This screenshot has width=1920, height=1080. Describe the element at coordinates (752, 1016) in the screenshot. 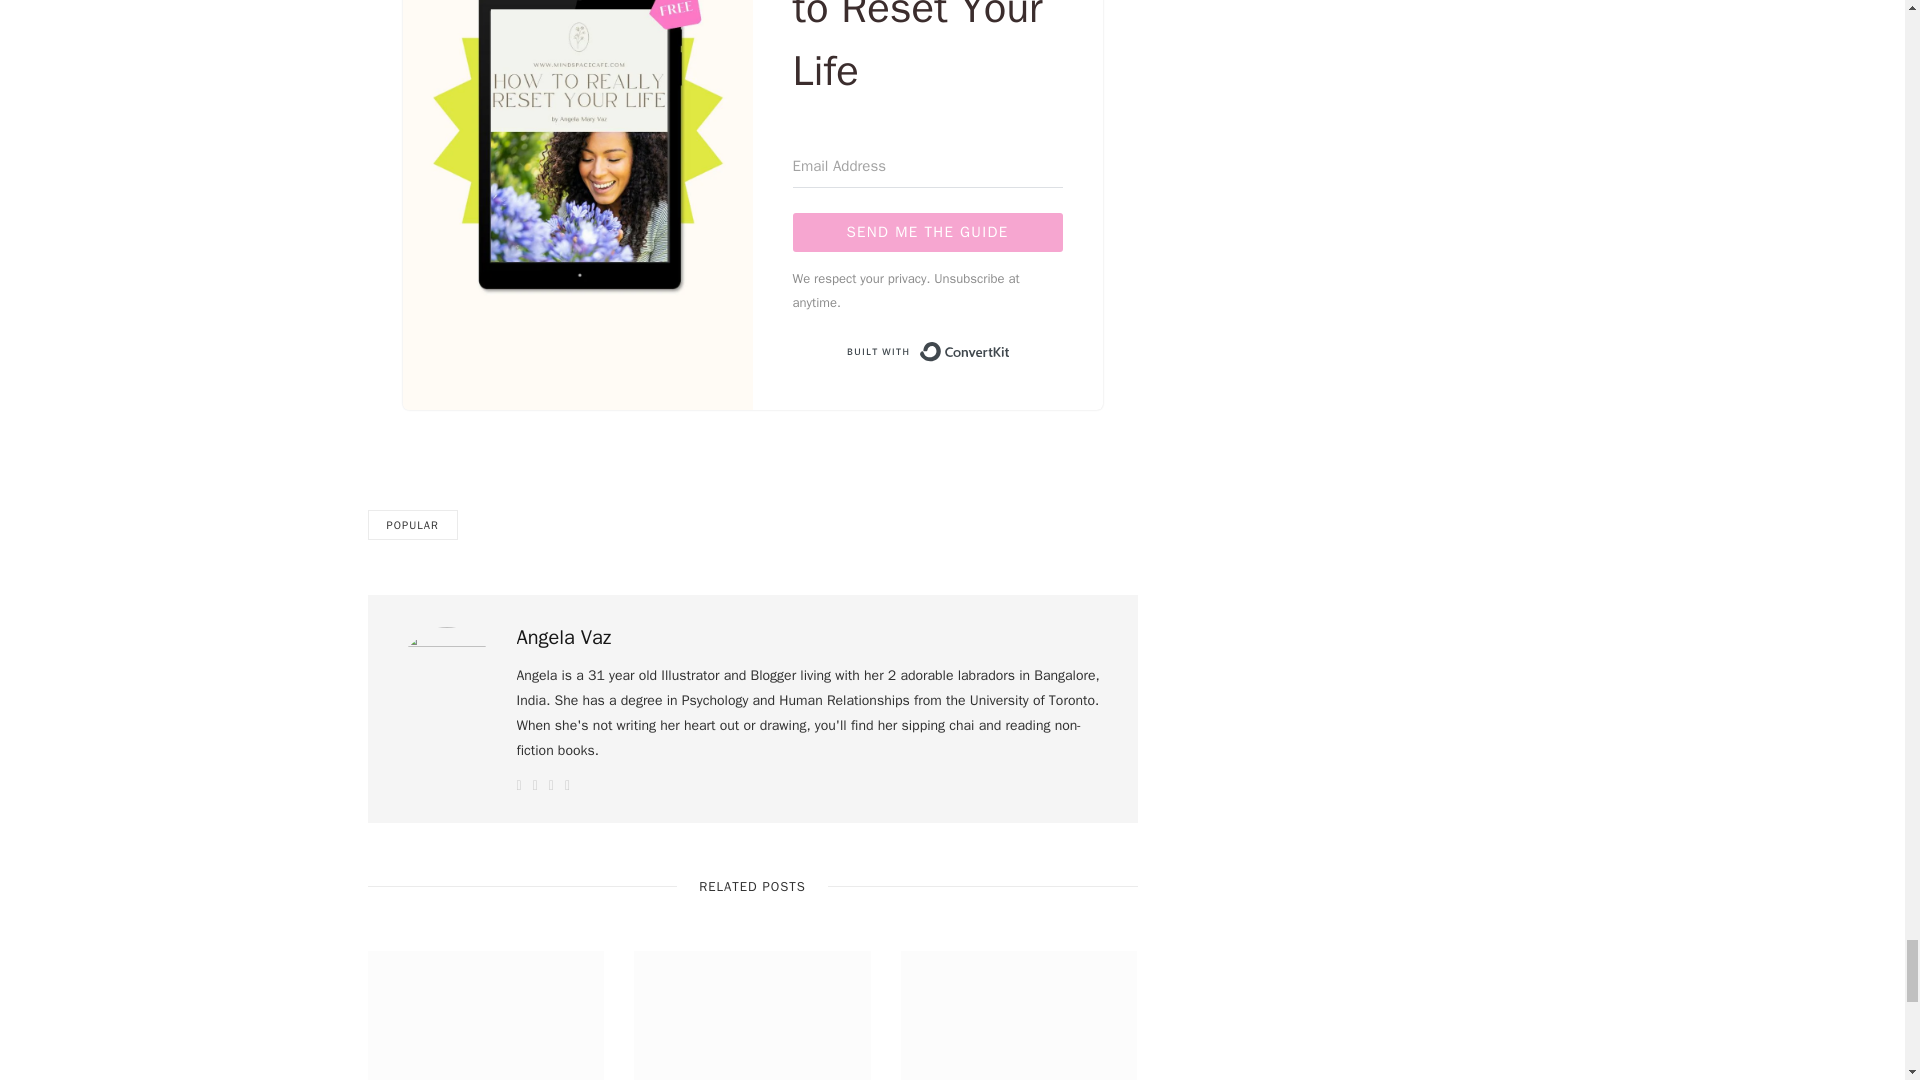

I see `11 Easy Hacks to Glow Up Over the Summer` at that location.